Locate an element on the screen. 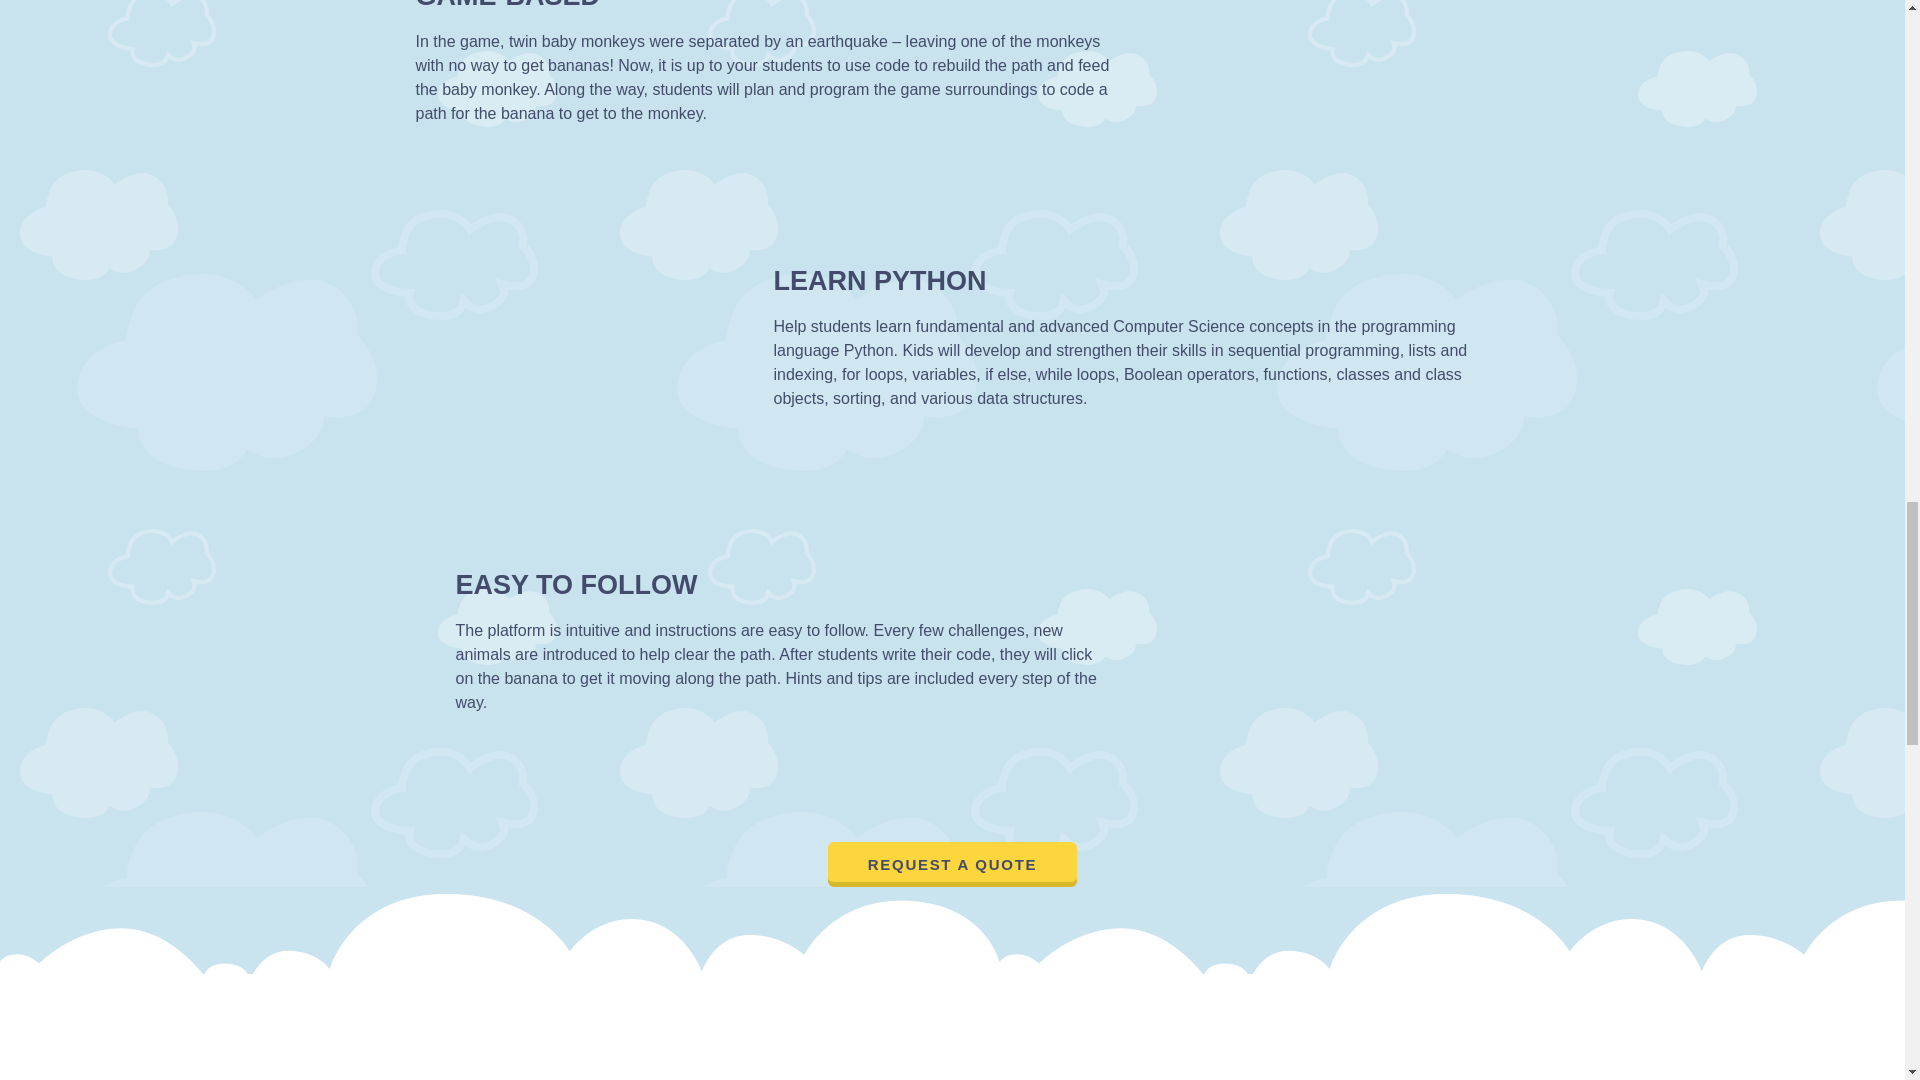 This screenshot has height=1080, width=1920. Page 1 is located at coordinates (784, 665).